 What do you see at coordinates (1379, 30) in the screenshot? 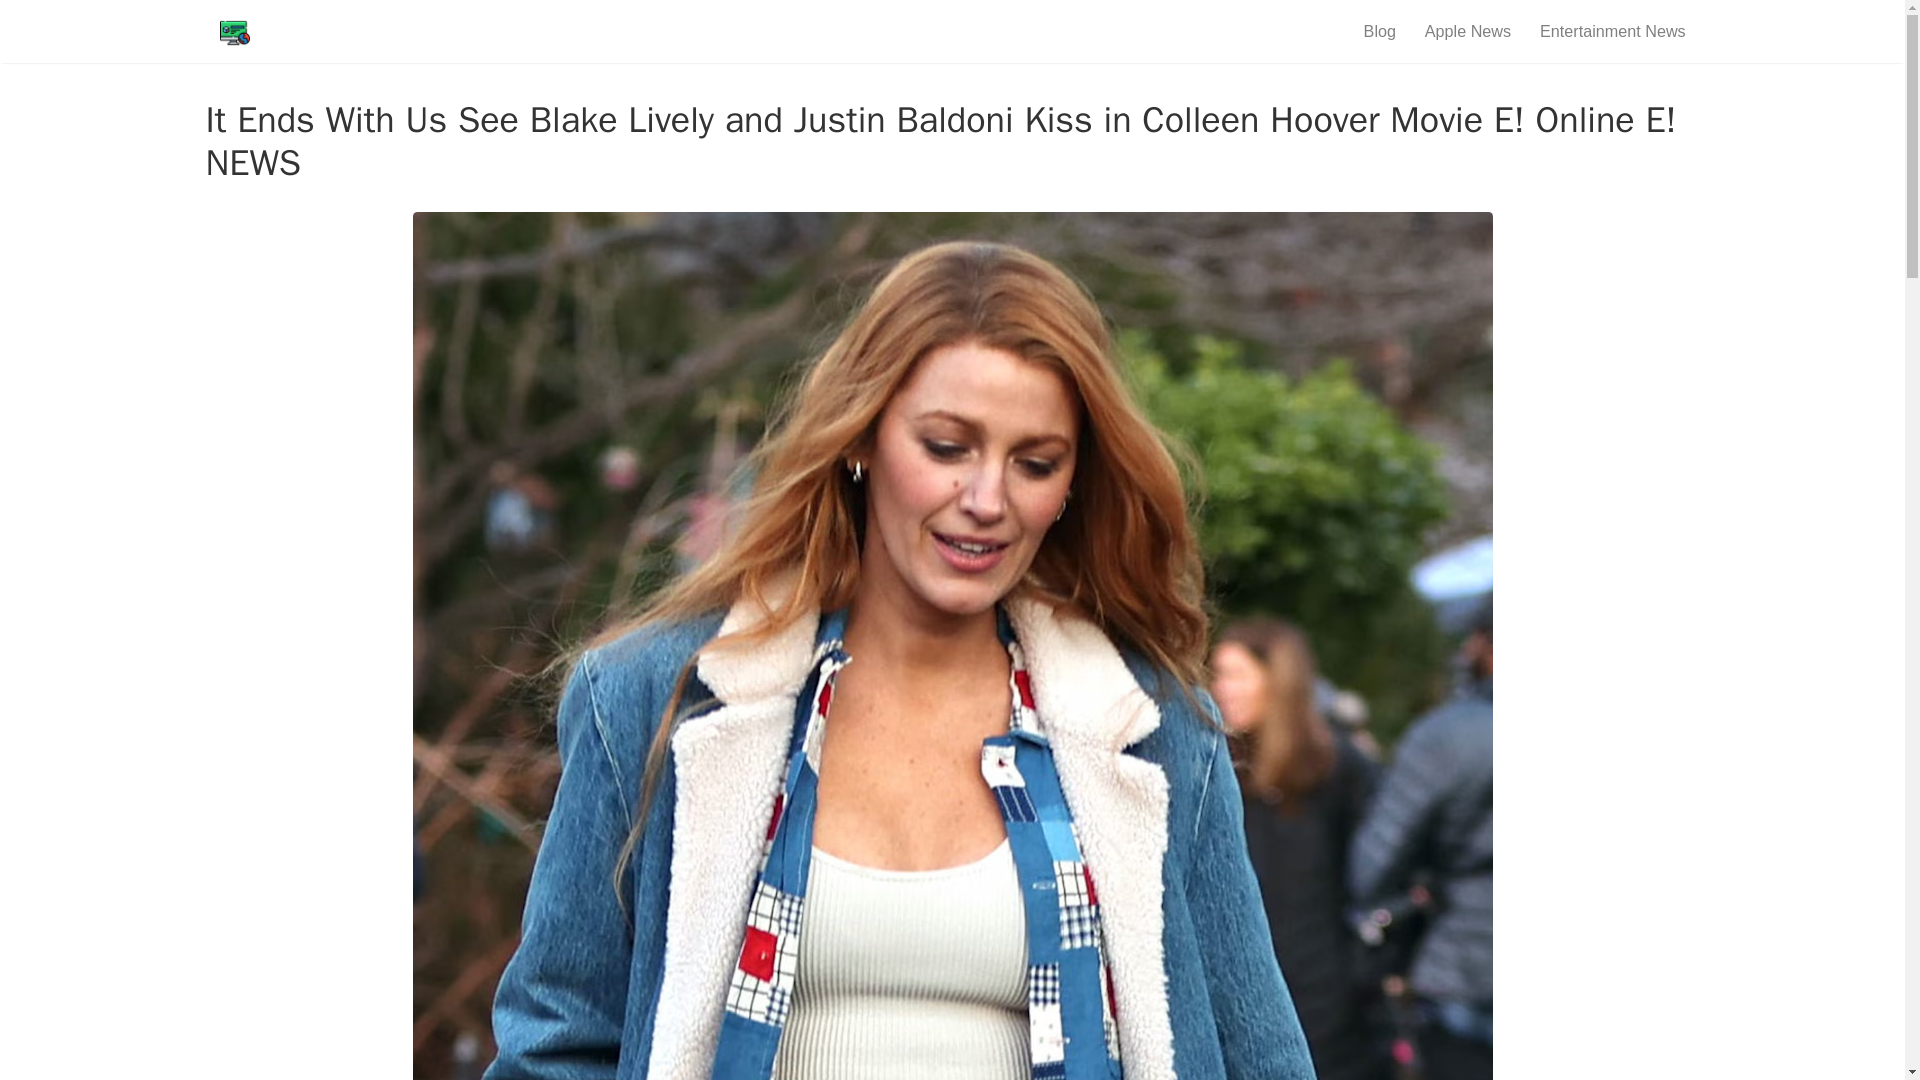
I see `Blog` at bounding box center [1379, 30].